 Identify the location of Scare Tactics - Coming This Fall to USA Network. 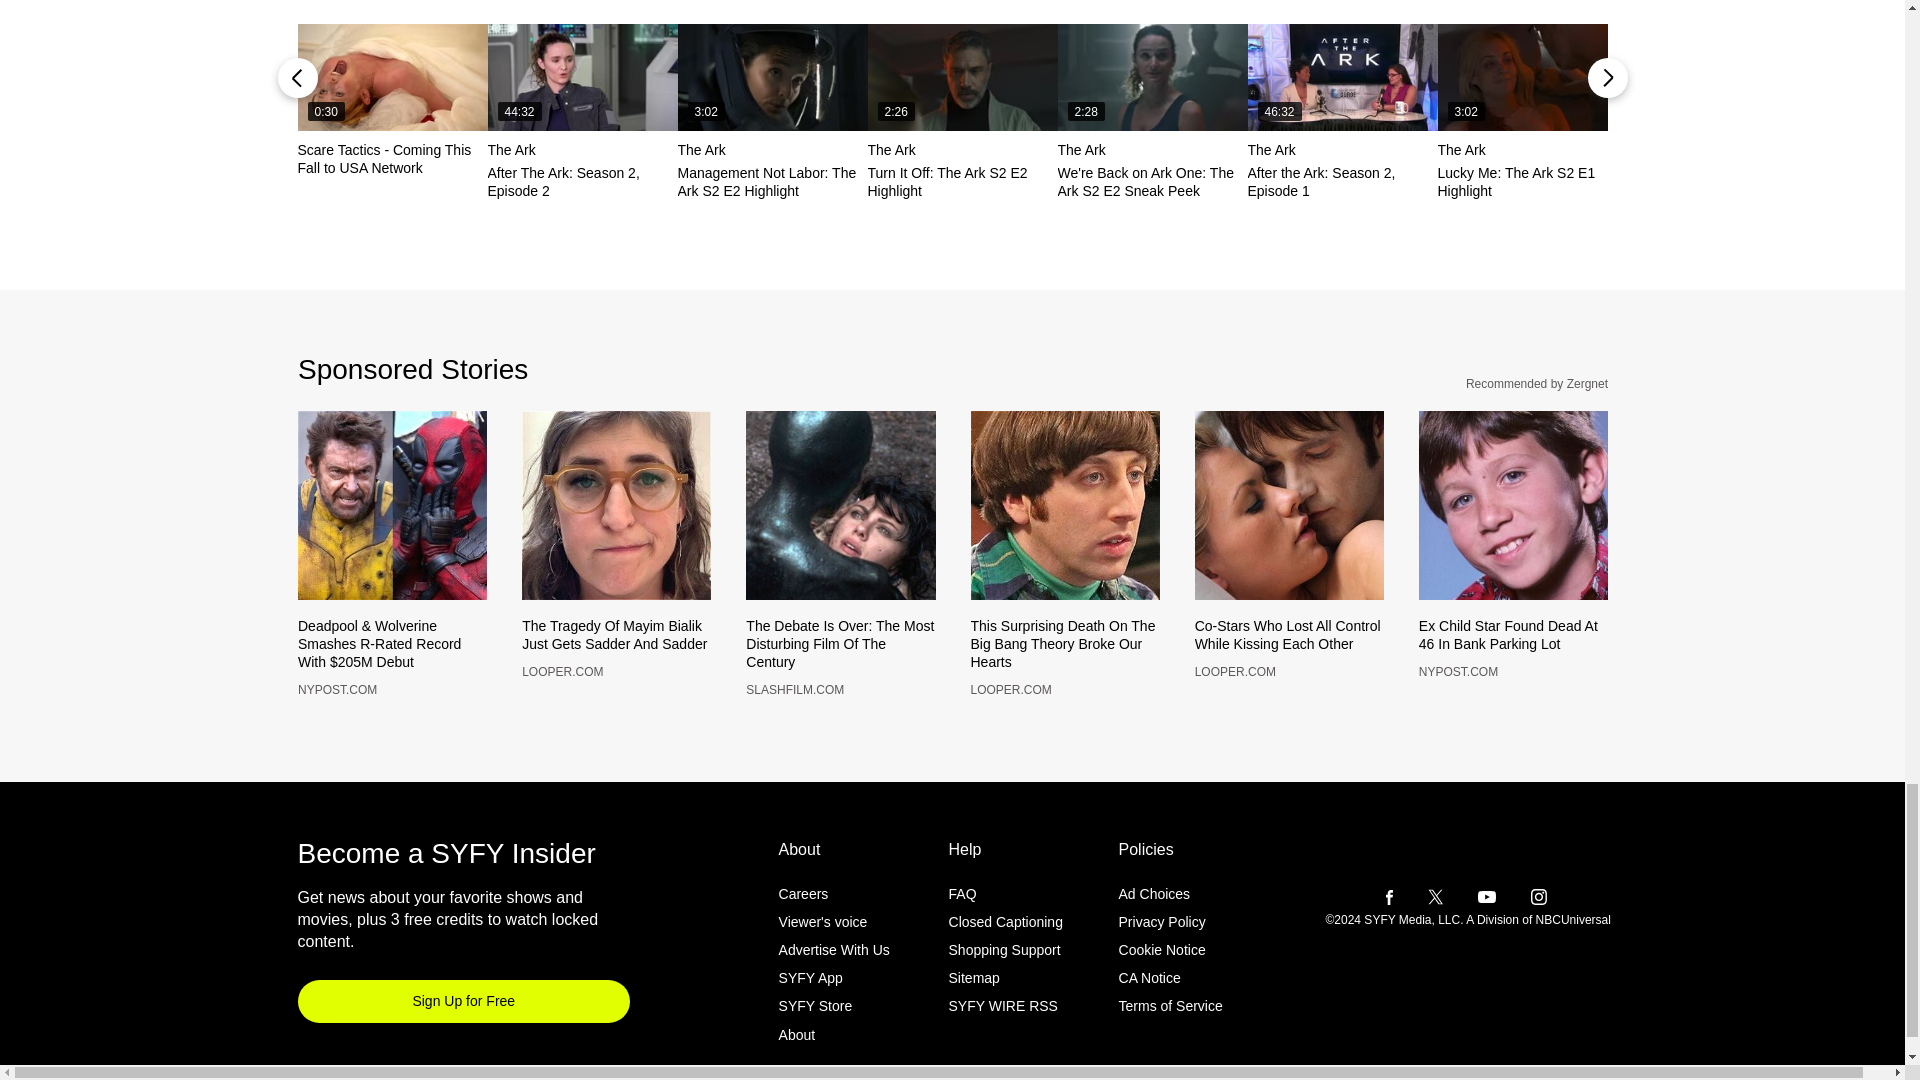
(392, 76).